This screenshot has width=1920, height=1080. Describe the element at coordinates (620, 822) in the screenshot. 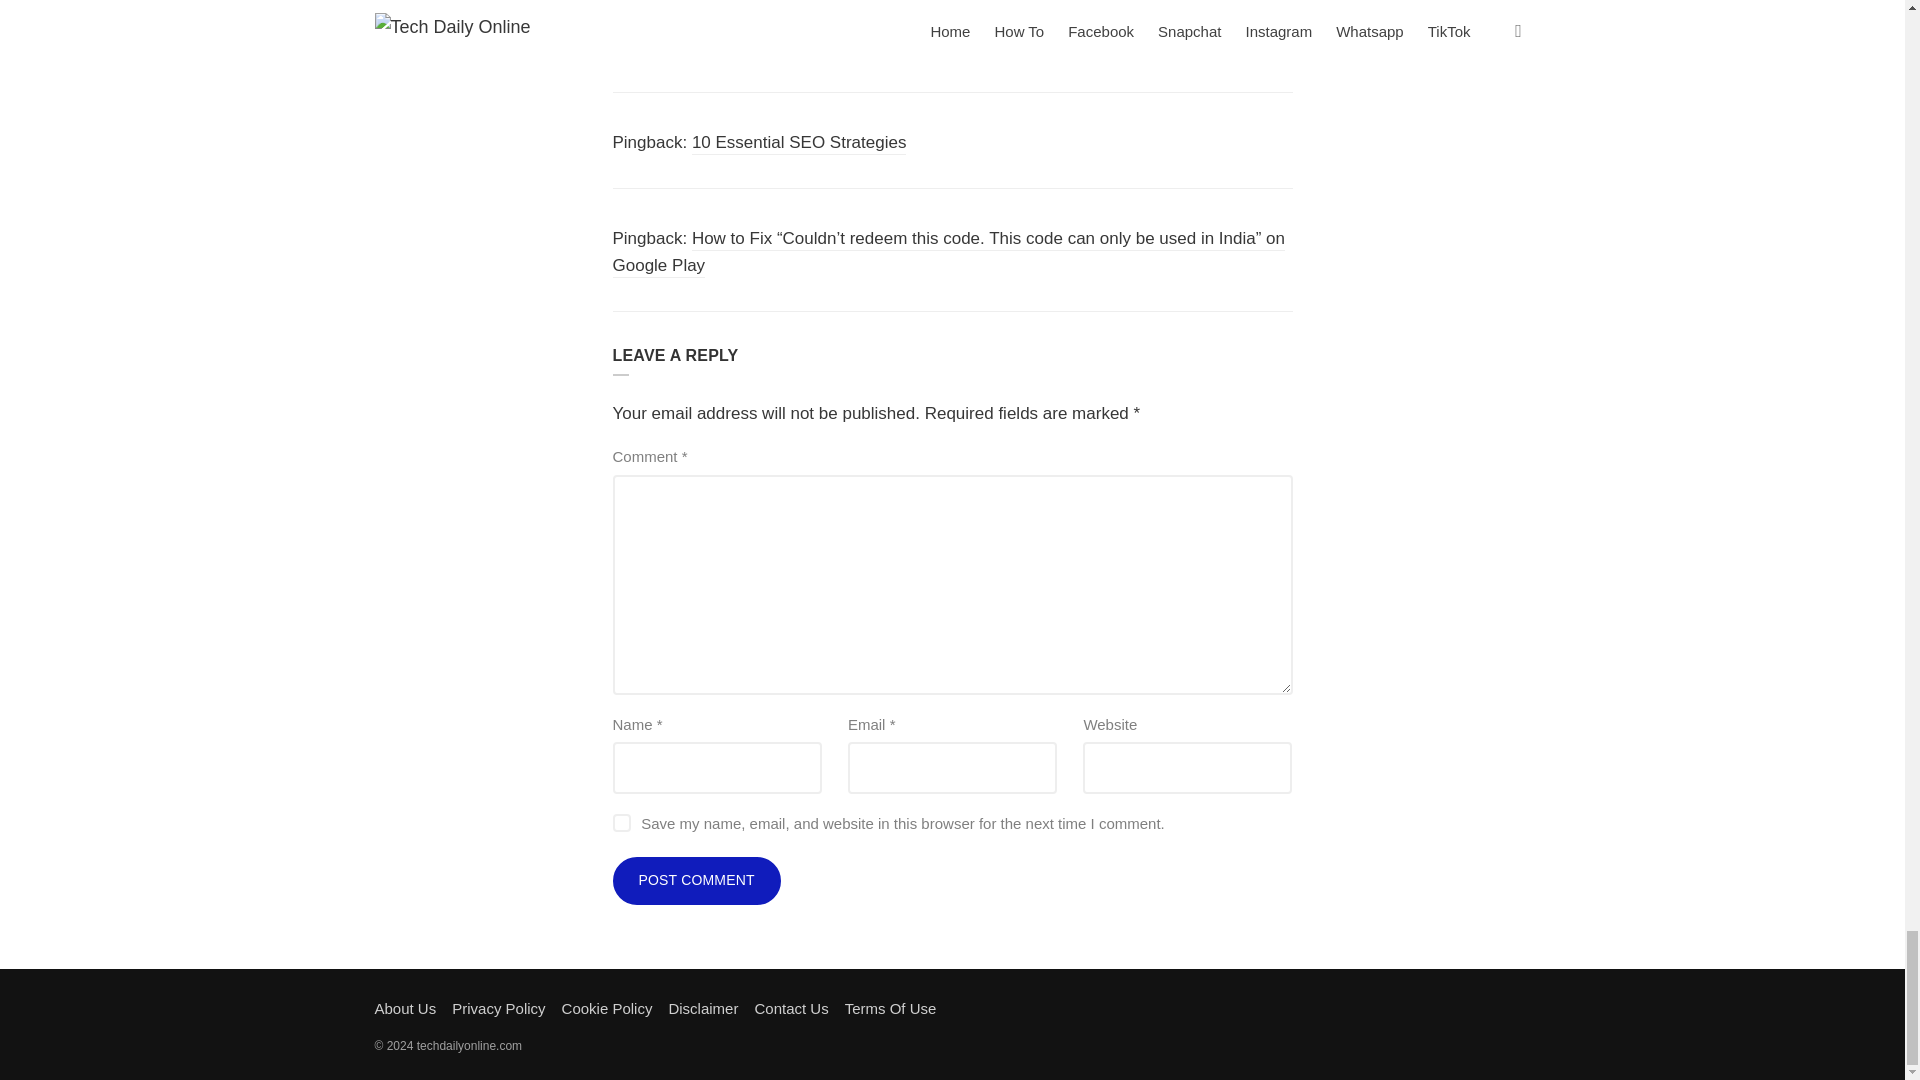

I see `yes` at that location.